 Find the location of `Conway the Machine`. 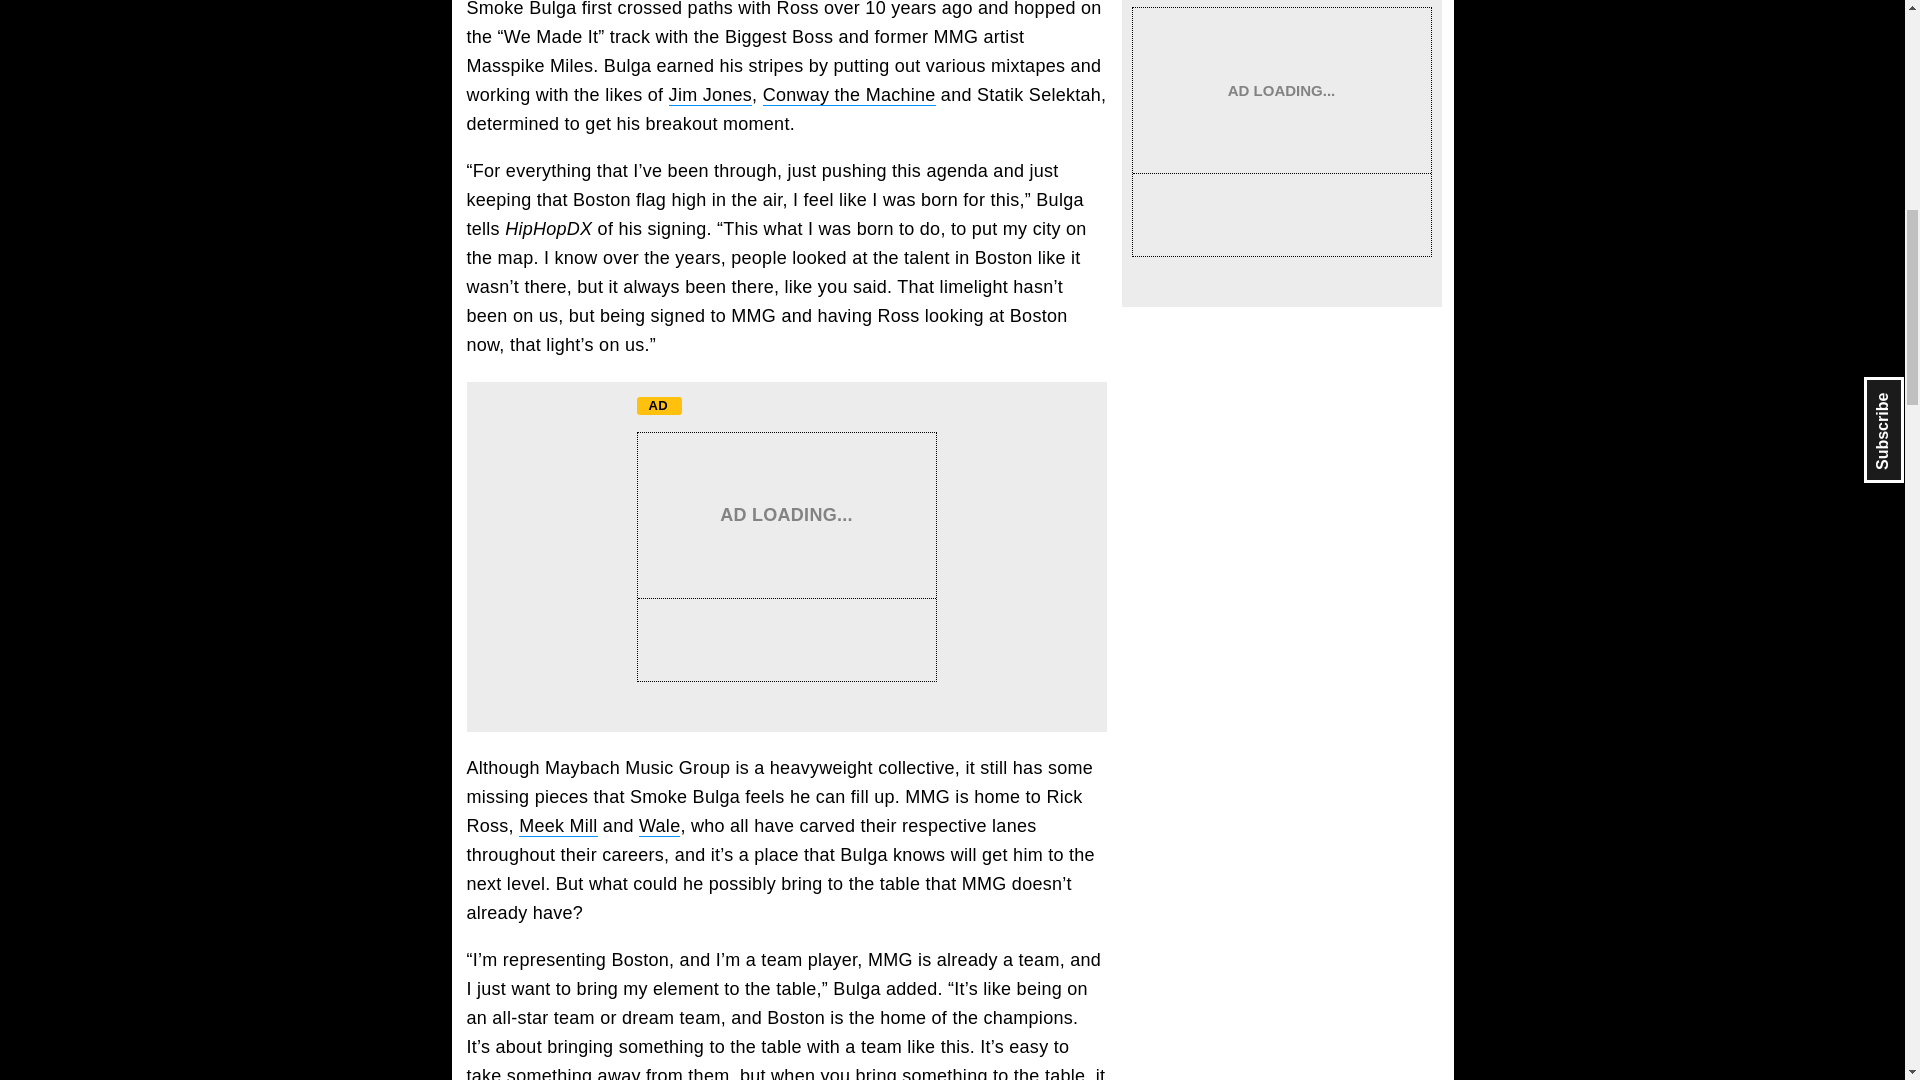

Conway the Machine is located at coordinates (849, 95).